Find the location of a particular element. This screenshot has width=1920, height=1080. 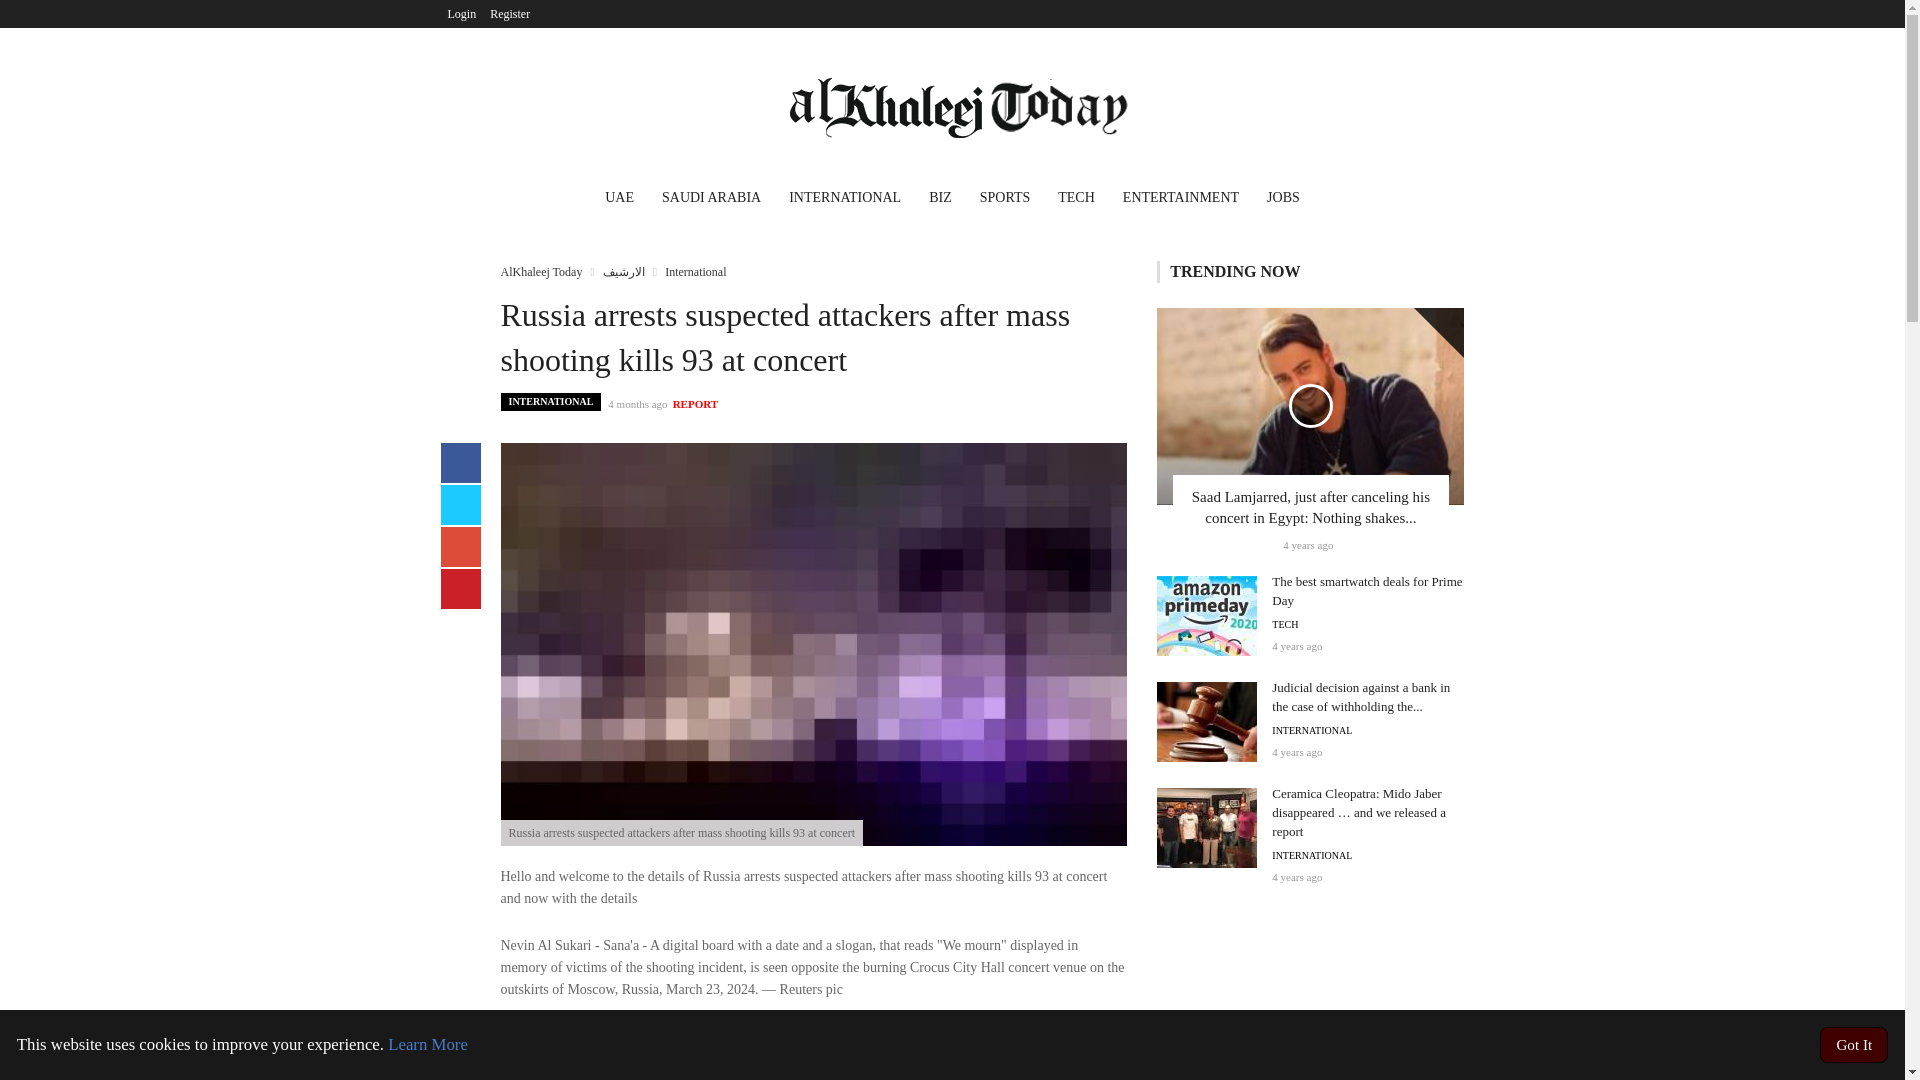

Saturday 23rd March 2024 01:03 PM is located at coordinates (637, 404).